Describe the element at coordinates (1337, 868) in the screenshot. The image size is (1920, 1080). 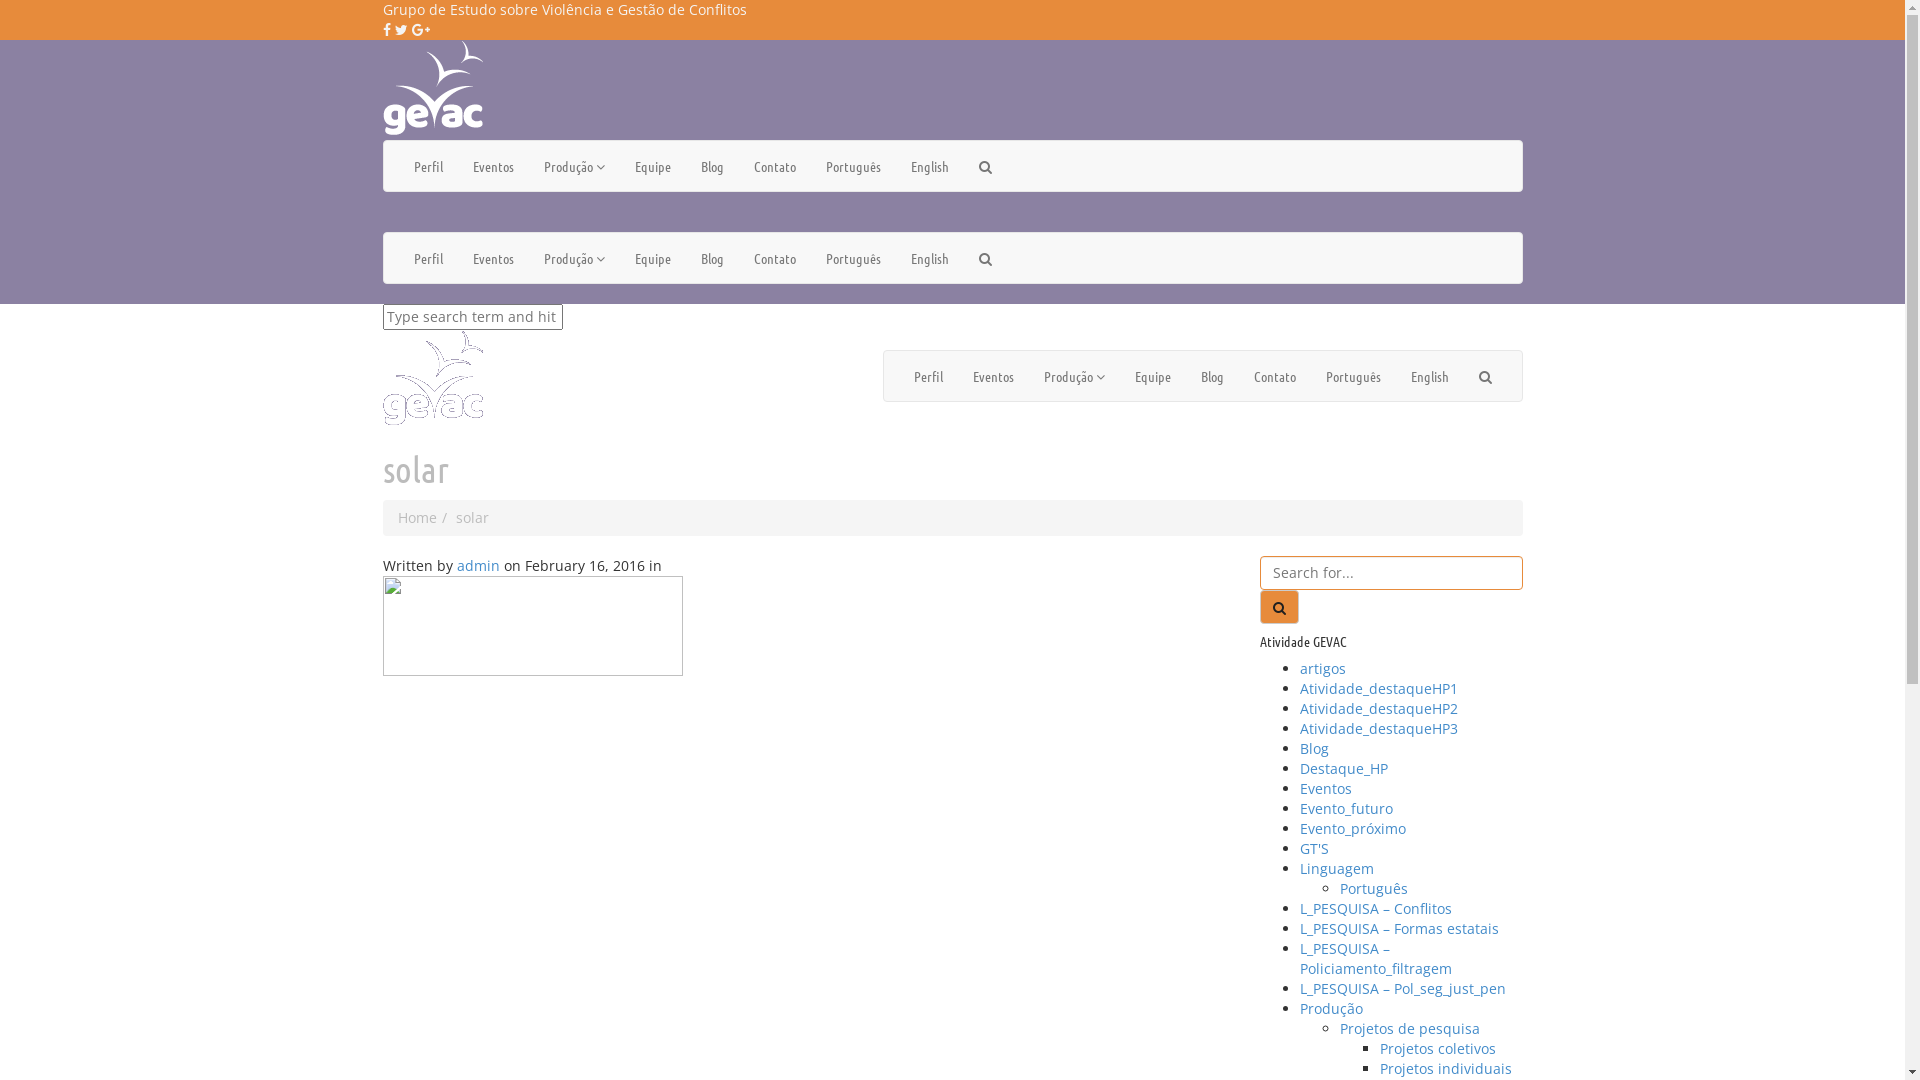
I see `Linguagem` at that location.